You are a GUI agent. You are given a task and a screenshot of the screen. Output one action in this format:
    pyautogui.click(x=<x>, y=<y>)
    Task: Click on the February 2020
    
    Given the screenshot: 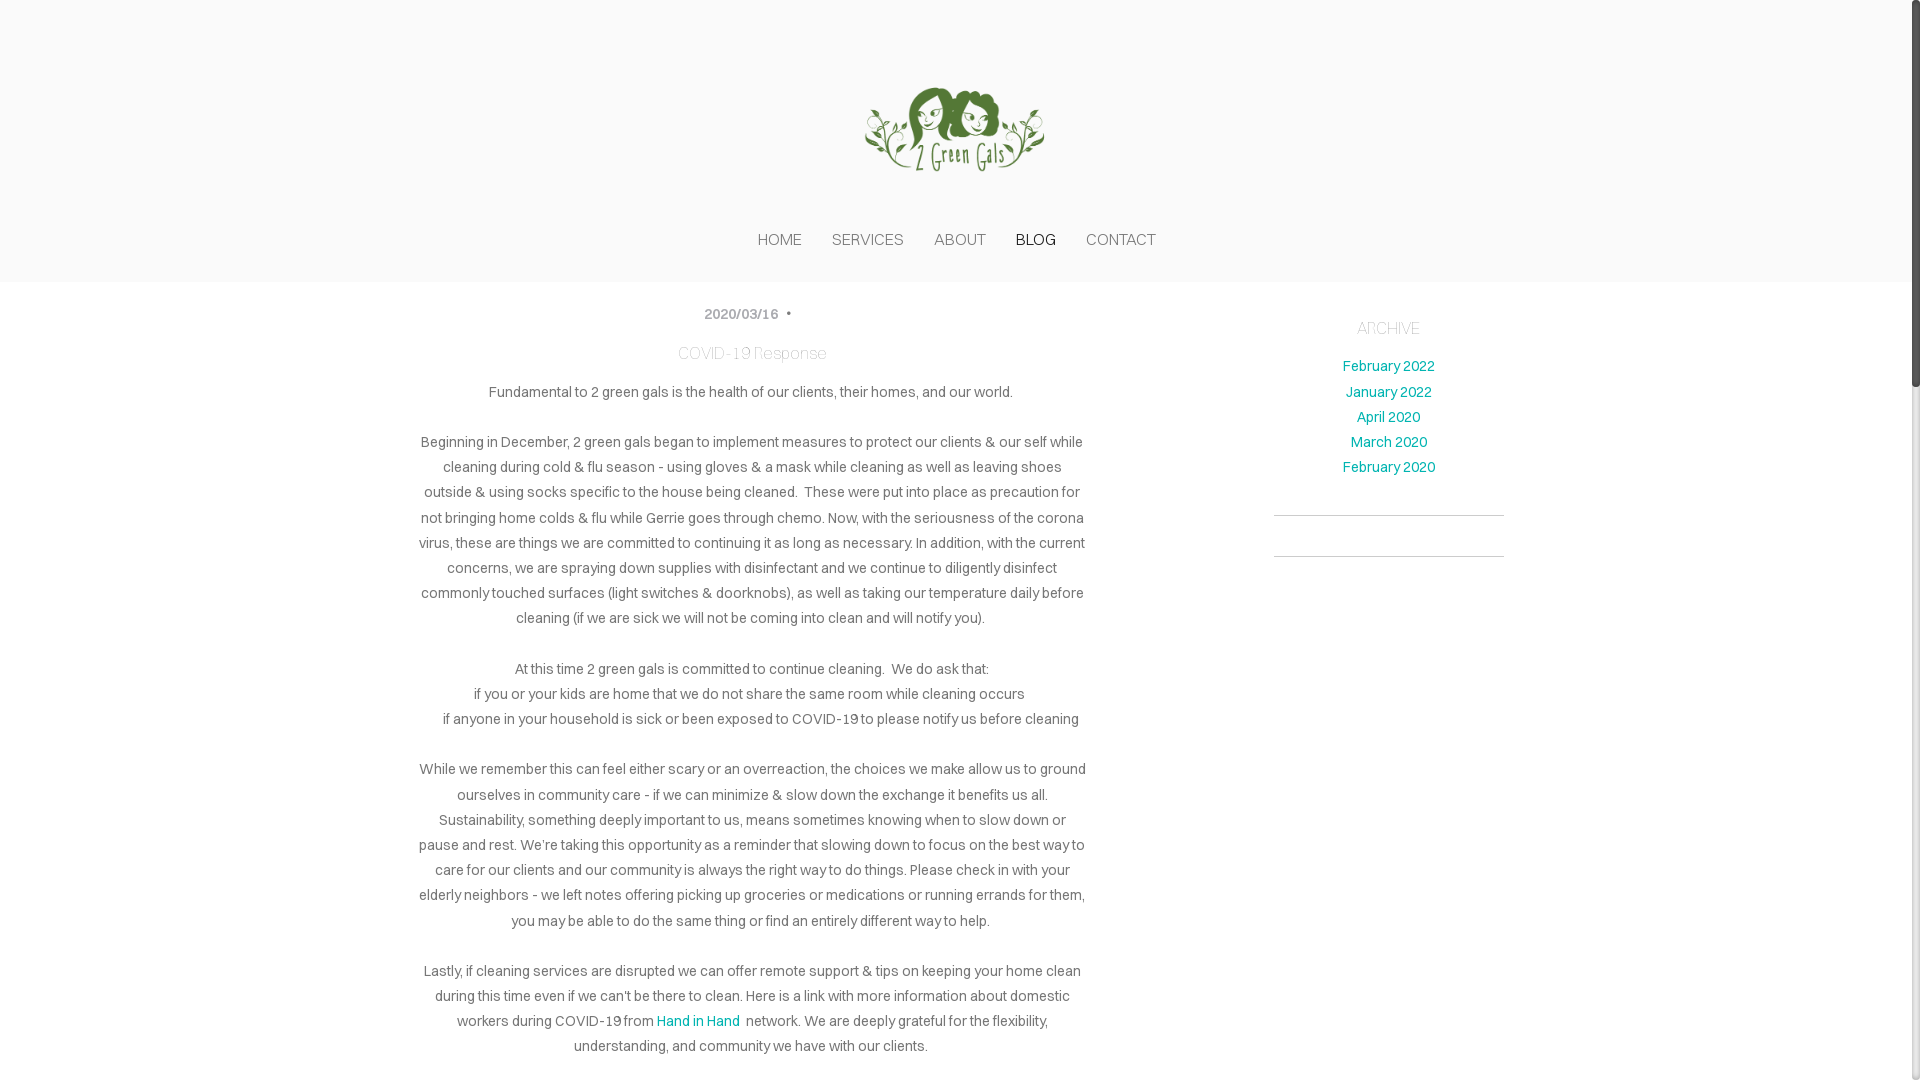 What is the action you would take?
    pyautogui.click(x=1389, y=467)
    